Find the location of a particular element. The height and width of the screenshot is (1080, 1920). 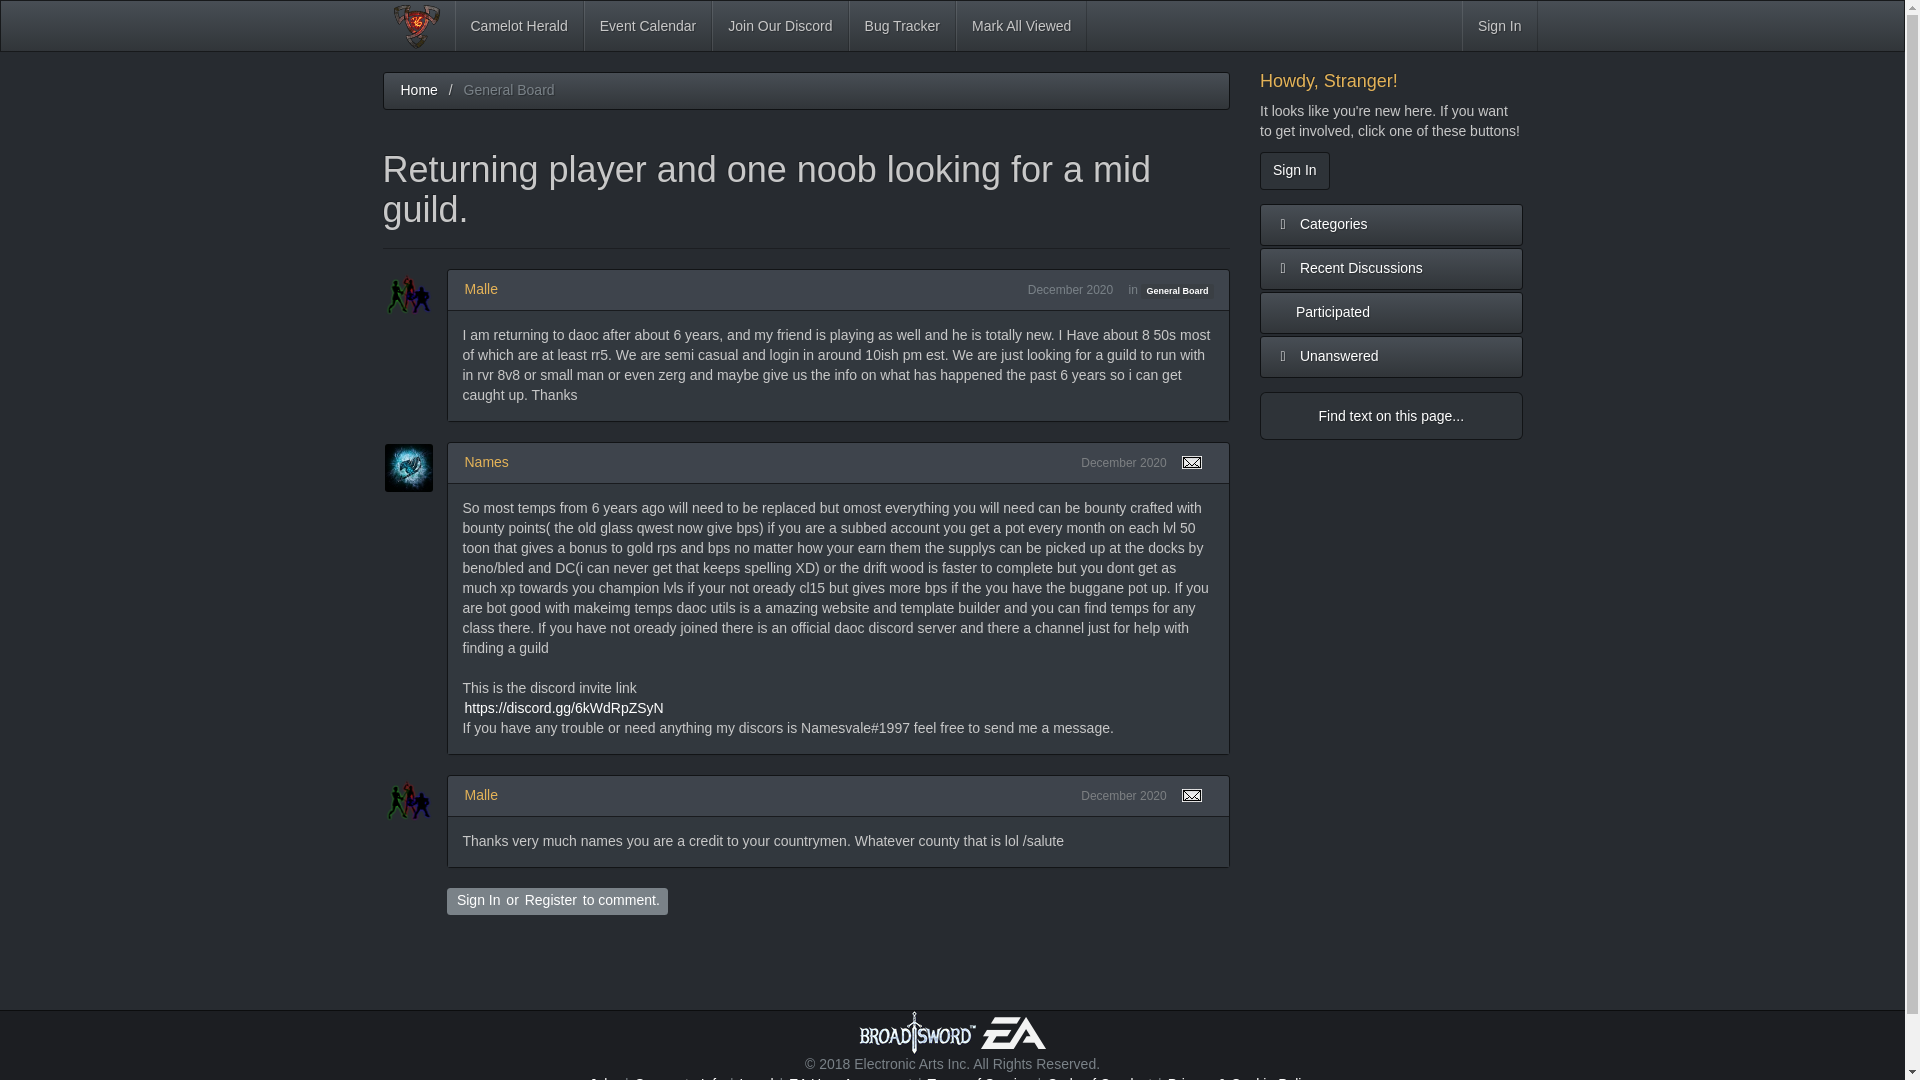

December 27, 2020 10:37PM is located at coordinates (1122, 796).